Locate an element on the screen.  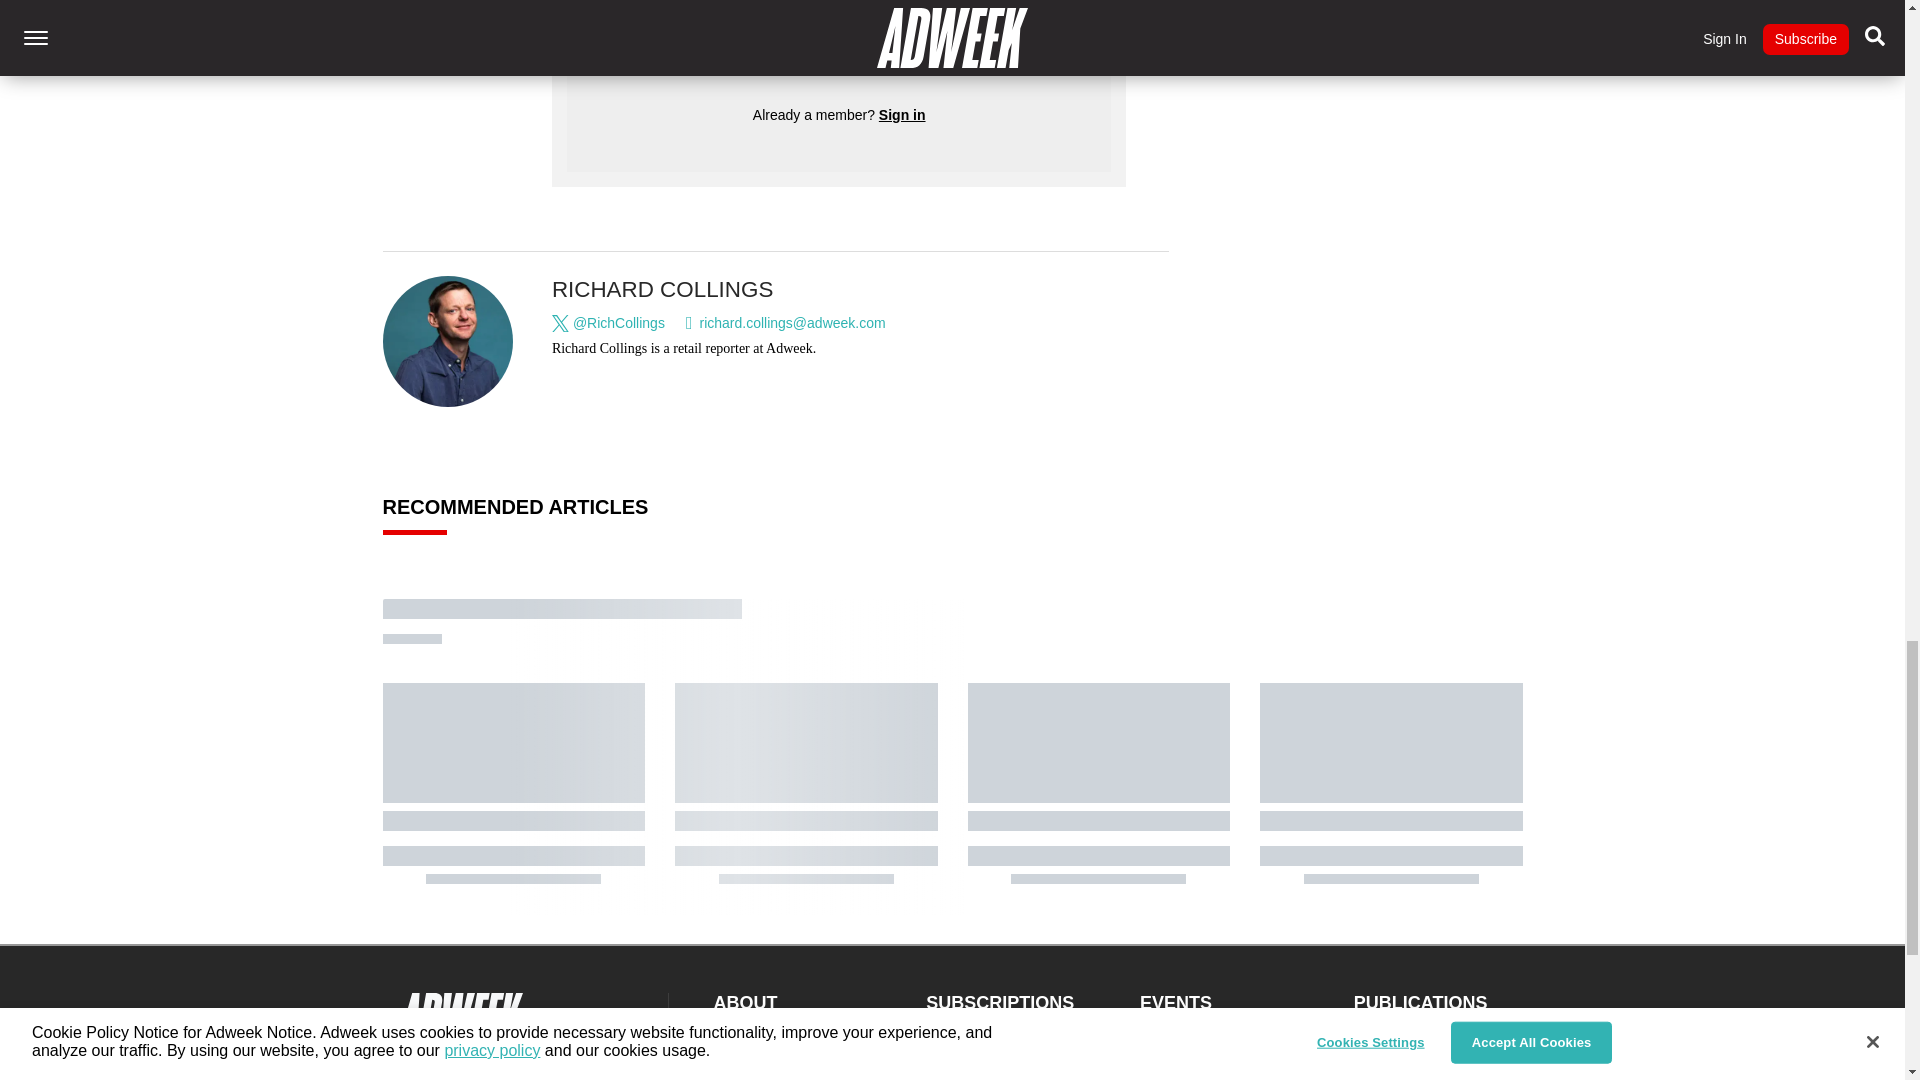
Sign in is located at coordinates (902, 114).